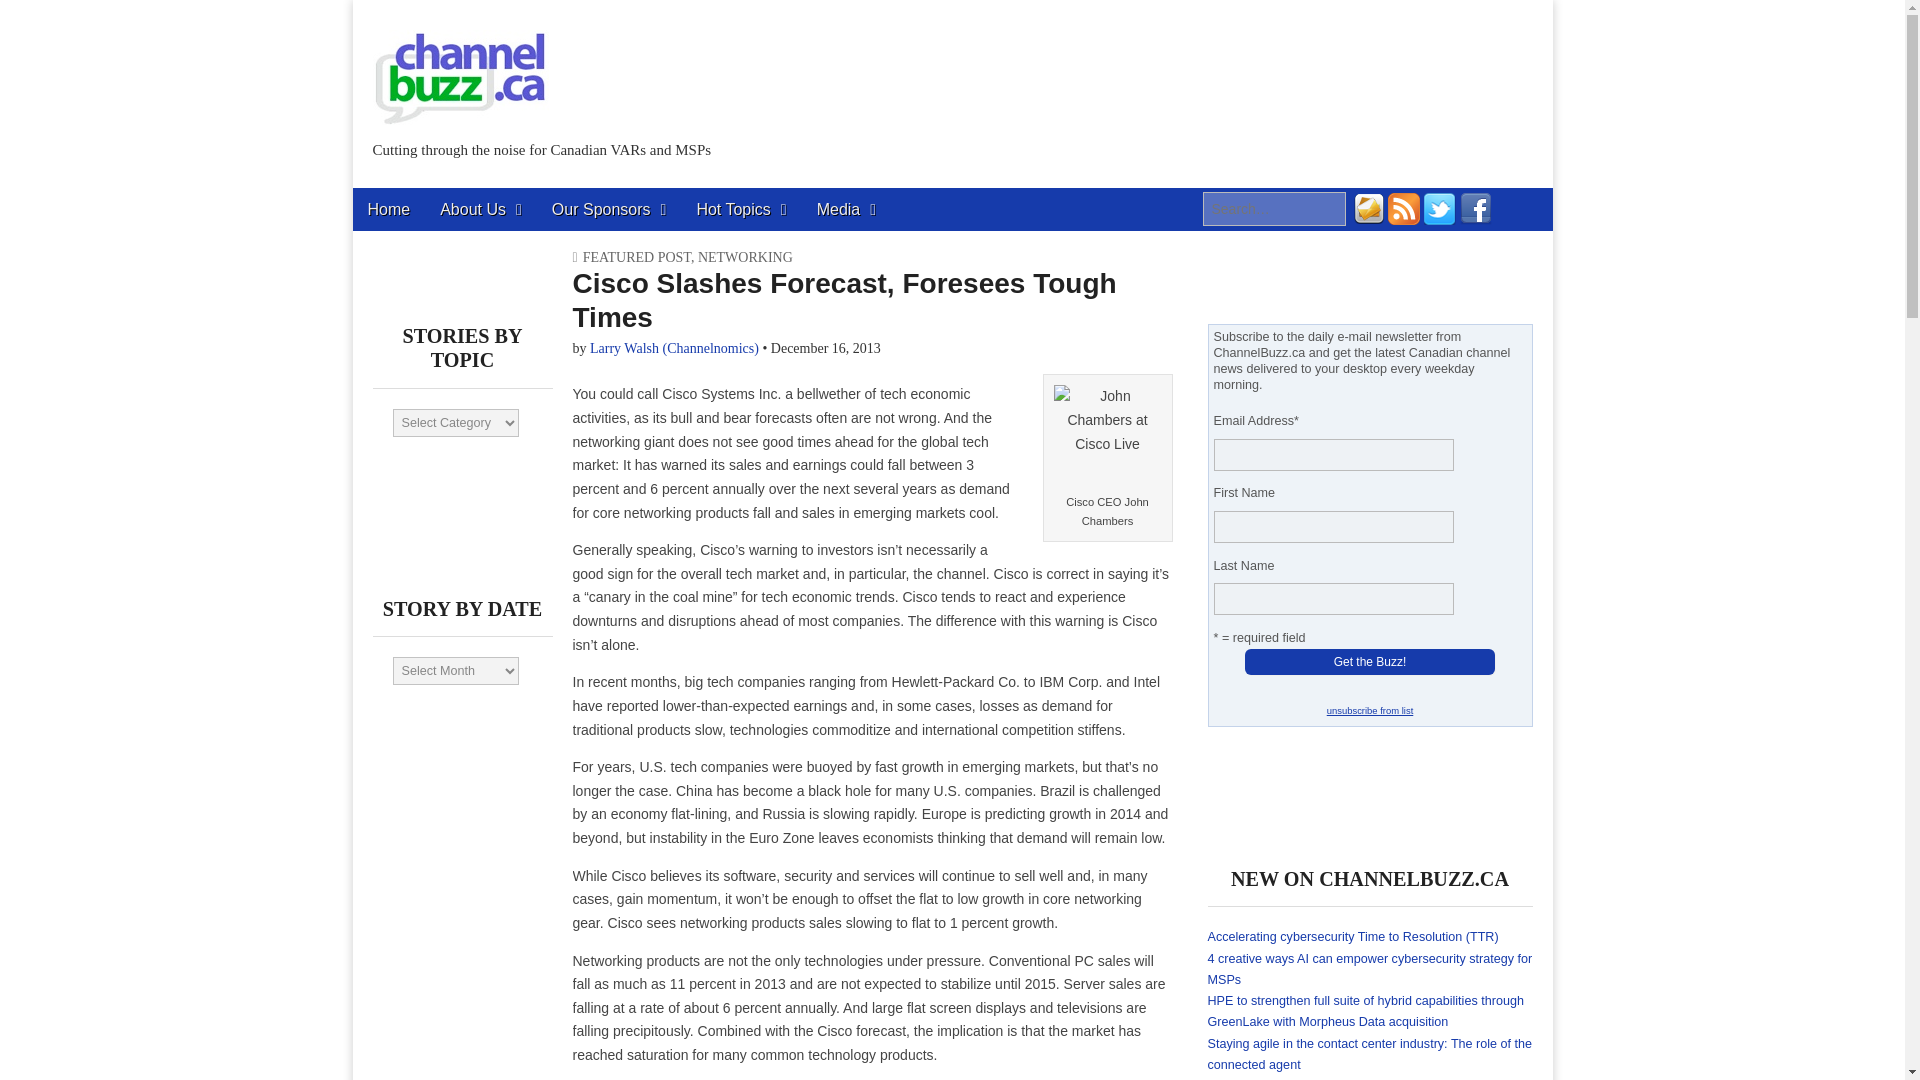  Describe the element at coordinates (388, 209) in the screenshot. I see `Home` at that location.